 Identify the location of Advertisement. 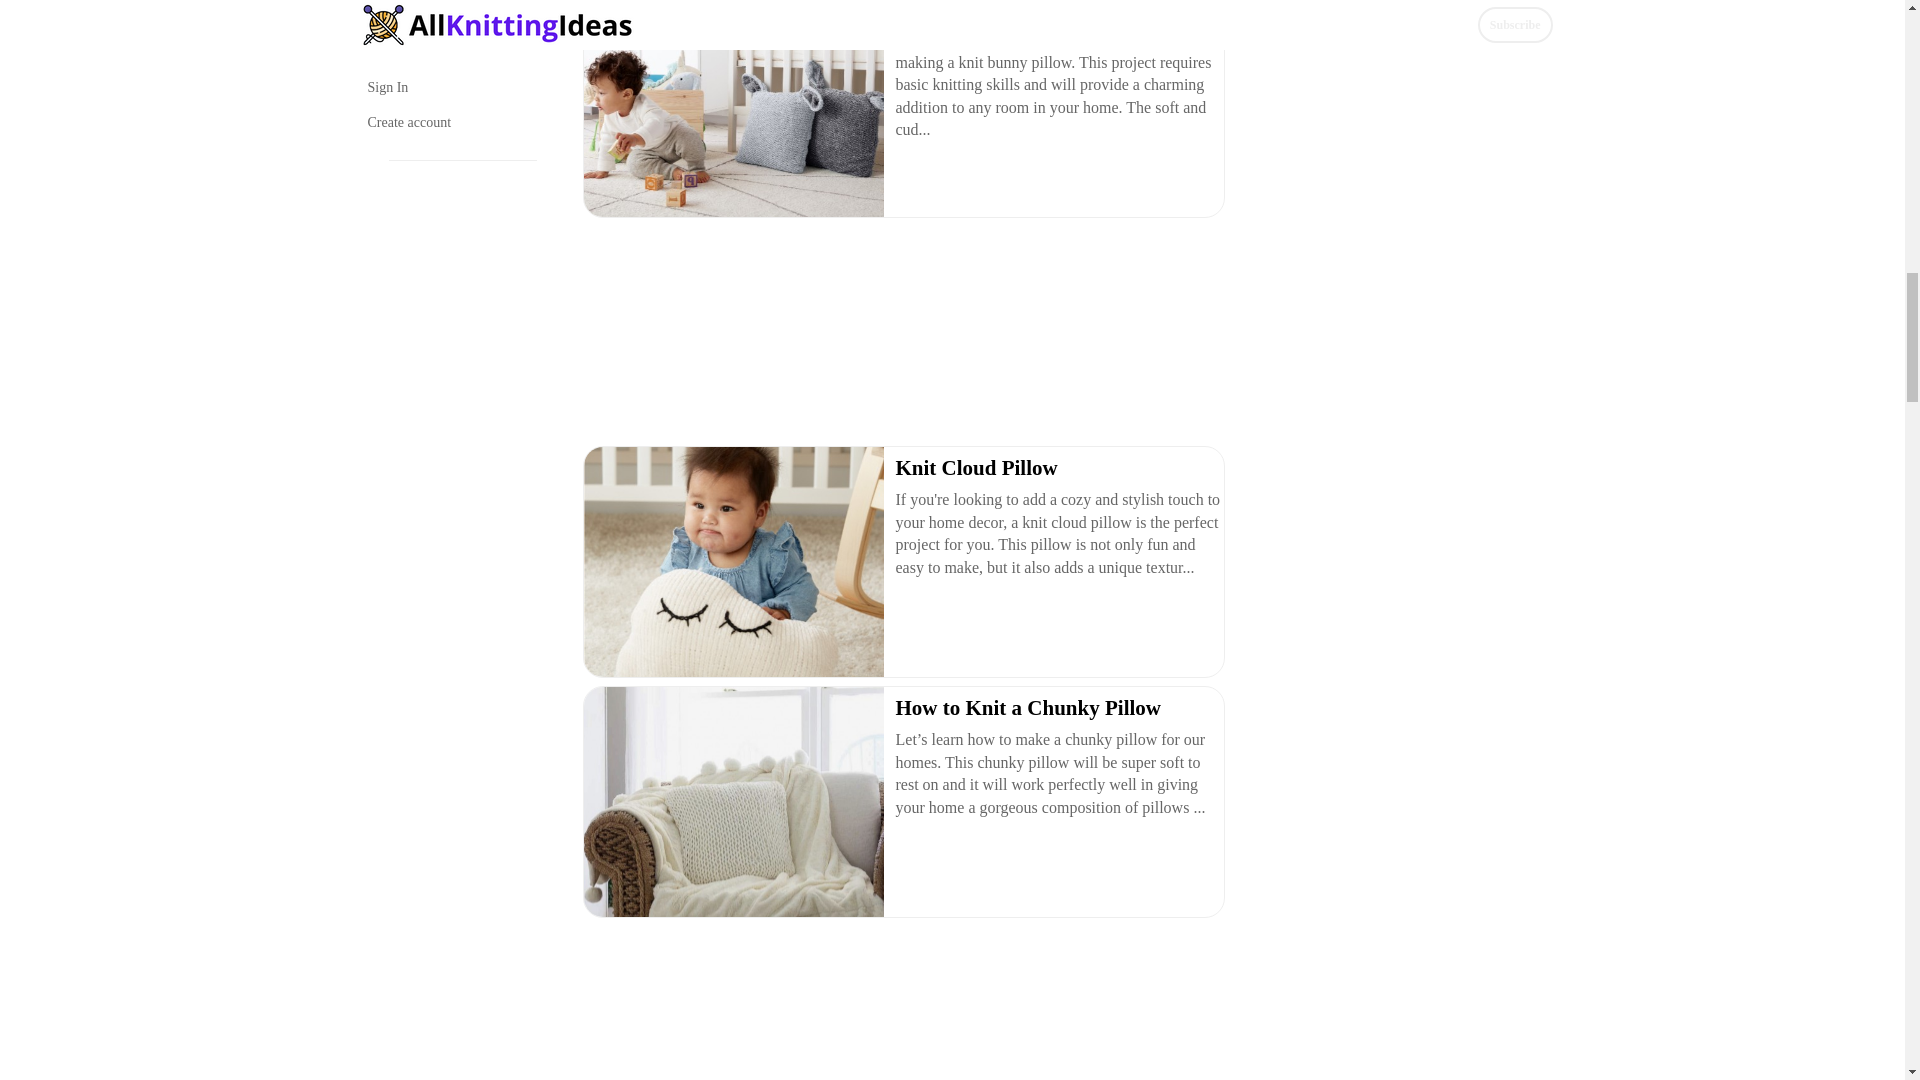
(901, 1008).